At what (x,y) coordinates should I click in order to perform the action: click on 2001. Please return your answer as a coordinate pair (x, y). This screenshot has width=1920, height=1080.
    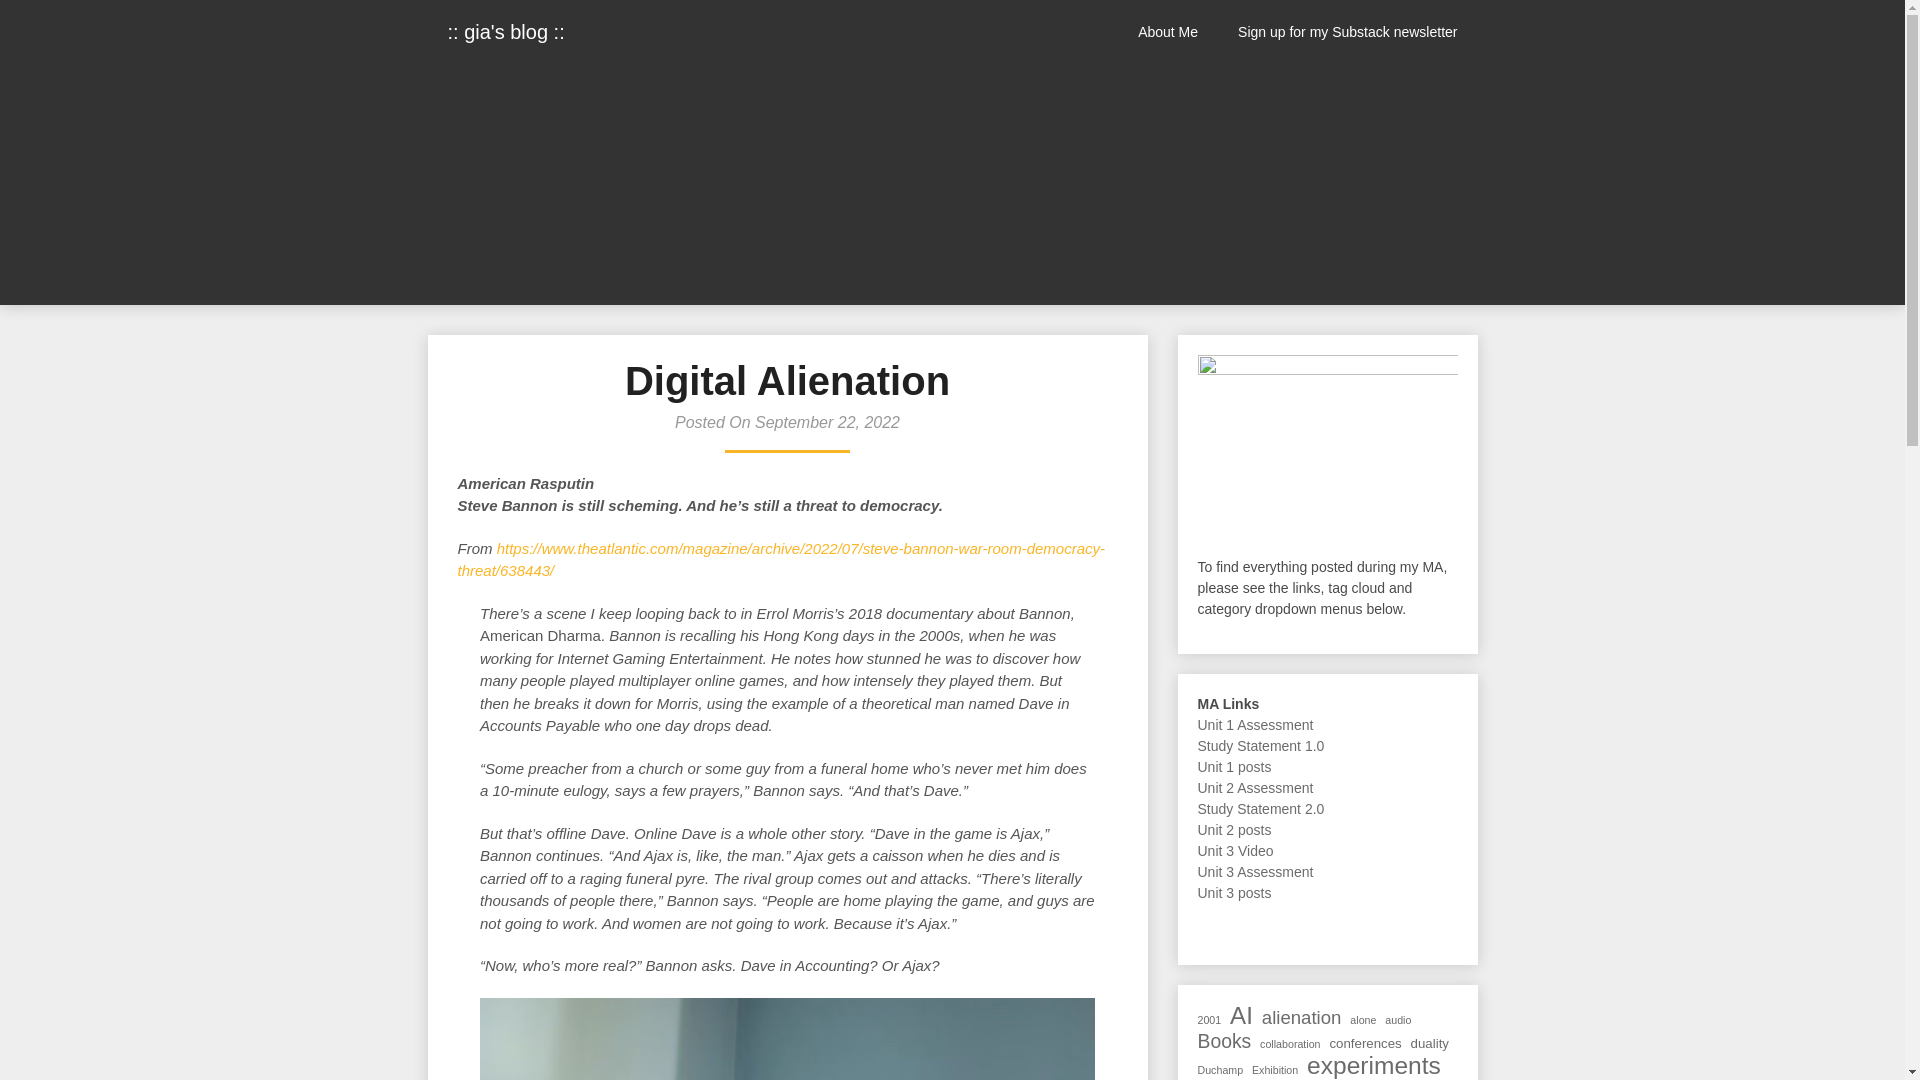
    Looking at the image, I should click on (1210, 1020).